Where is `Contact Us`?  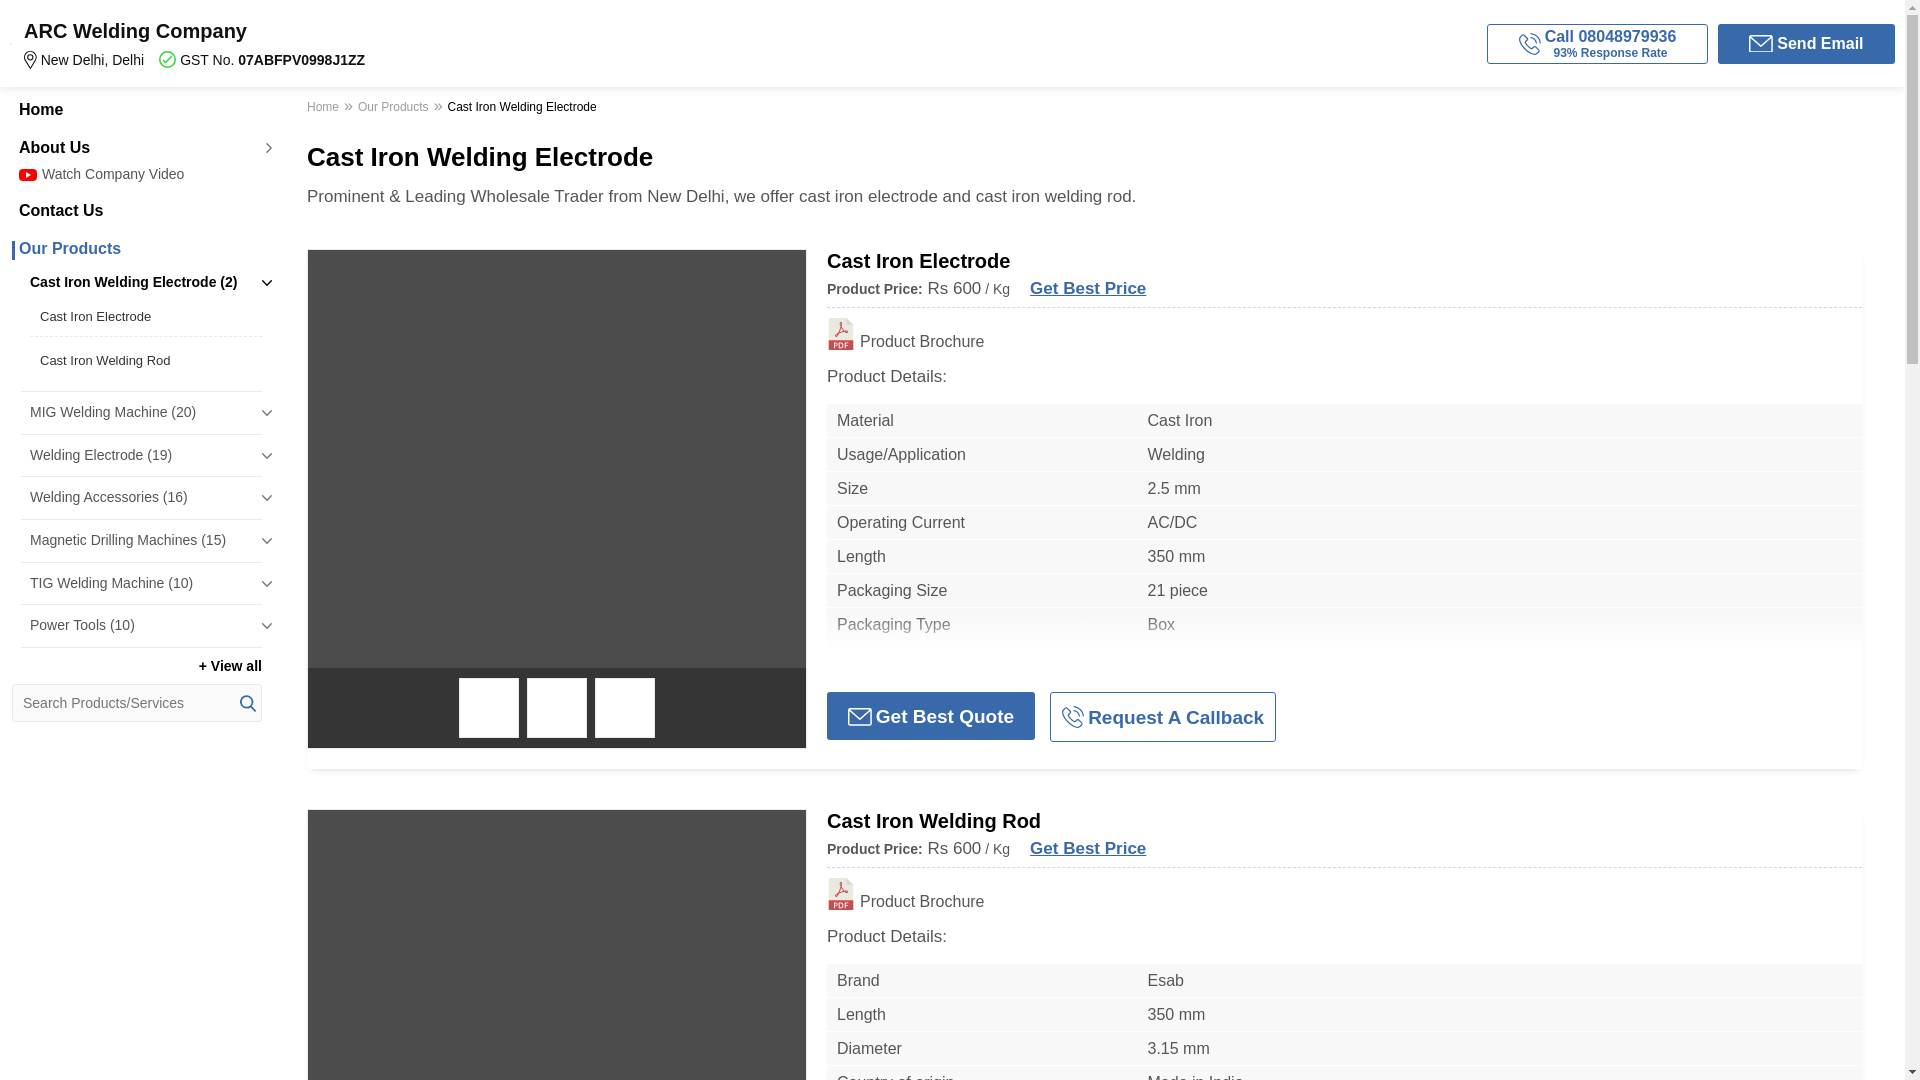 Contact Us is located at coordinates (303, 43).